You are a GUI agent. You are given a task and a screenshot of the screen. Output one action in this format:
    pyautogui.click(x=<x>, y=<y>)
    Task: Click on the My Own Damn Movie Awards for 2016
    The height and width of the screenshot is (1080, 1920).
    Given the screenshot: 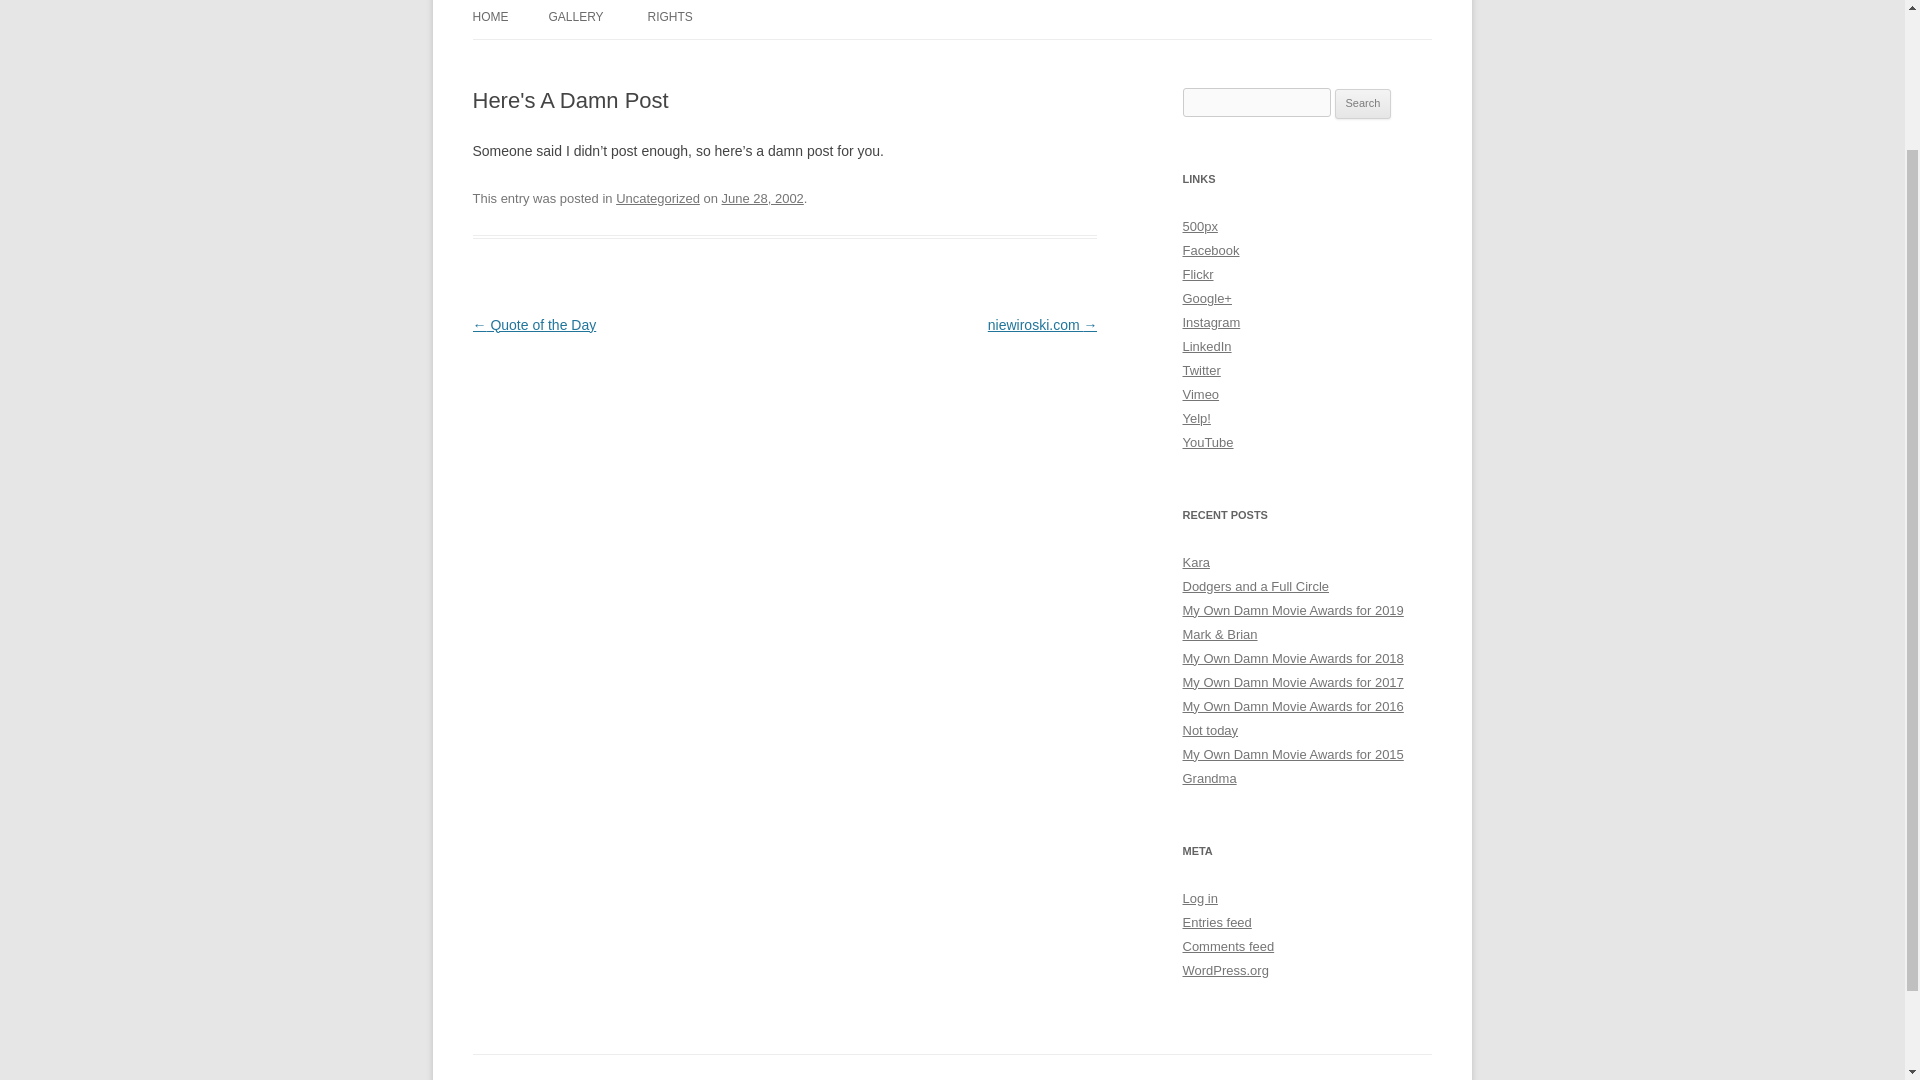 What is the action you would take?
    pyautogui.click(x=1292, y=706)
    